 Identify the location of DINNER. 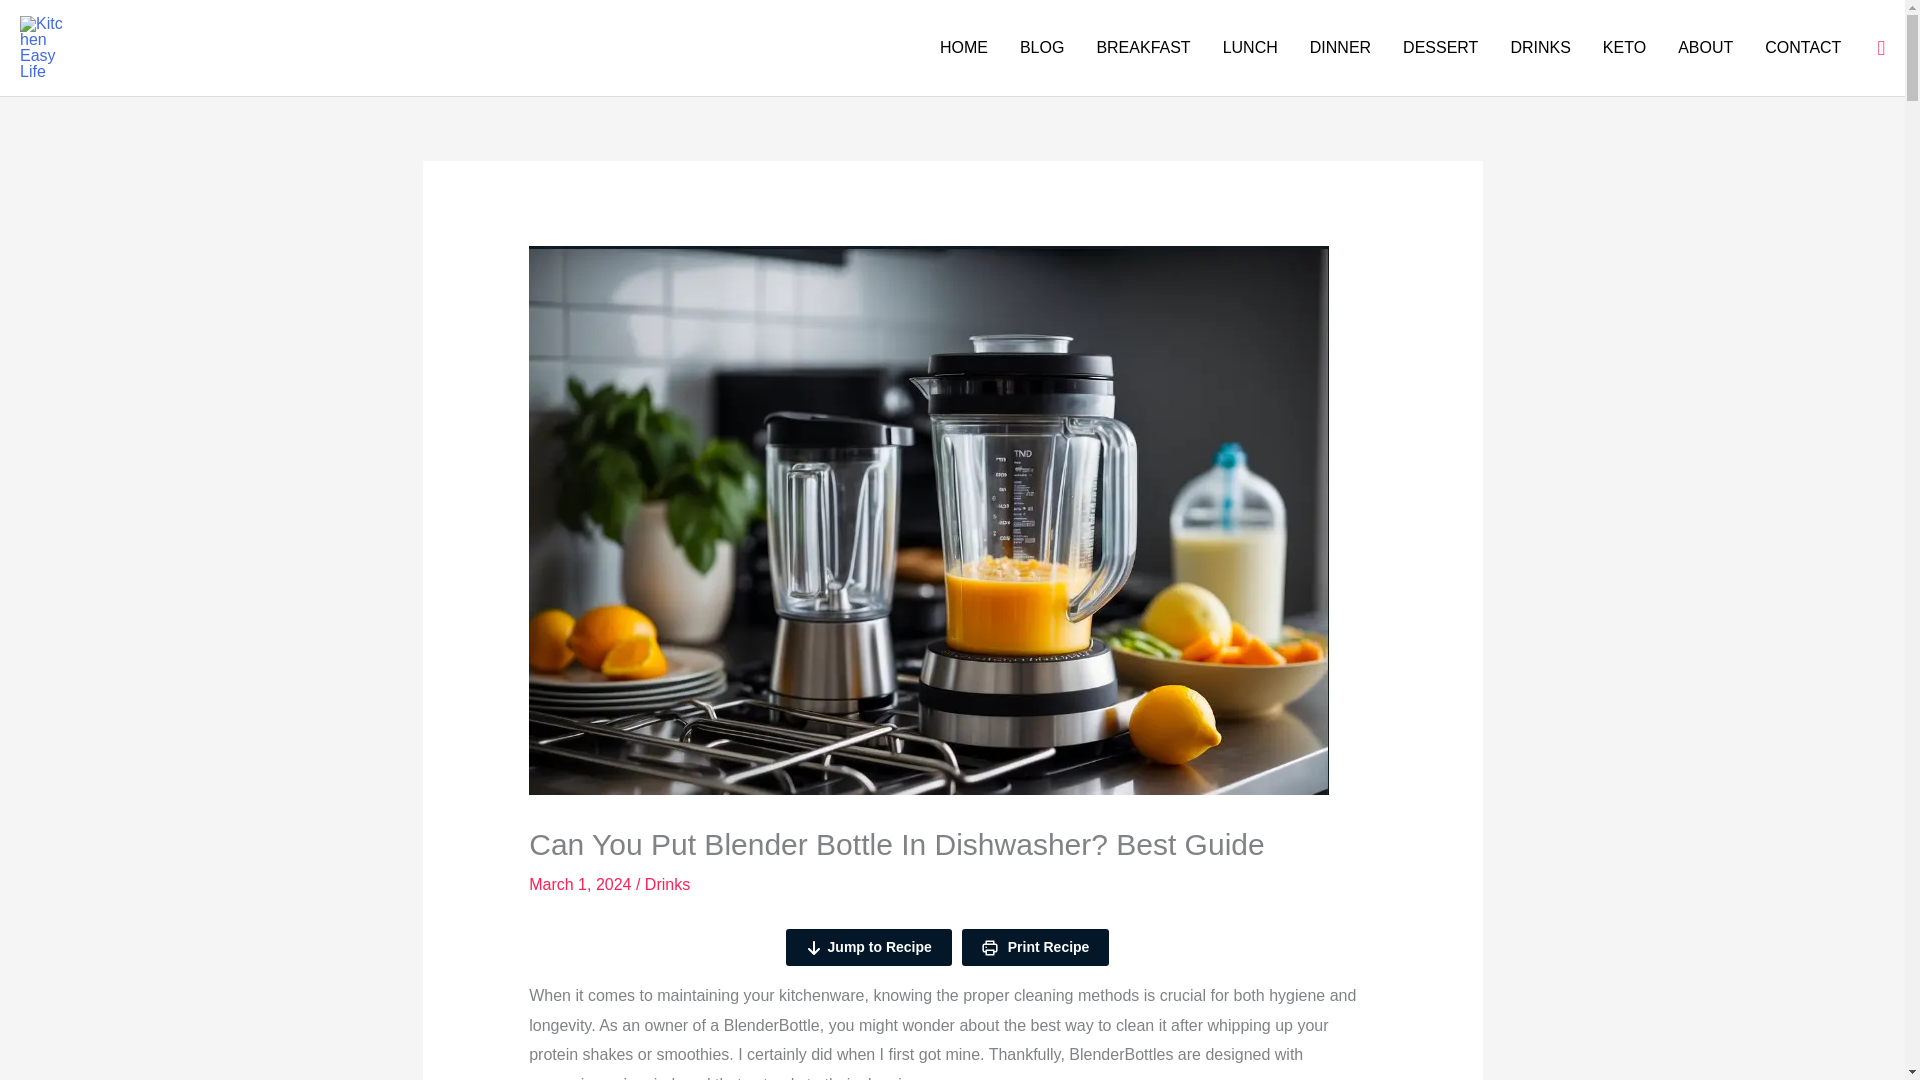
(1340, 48).